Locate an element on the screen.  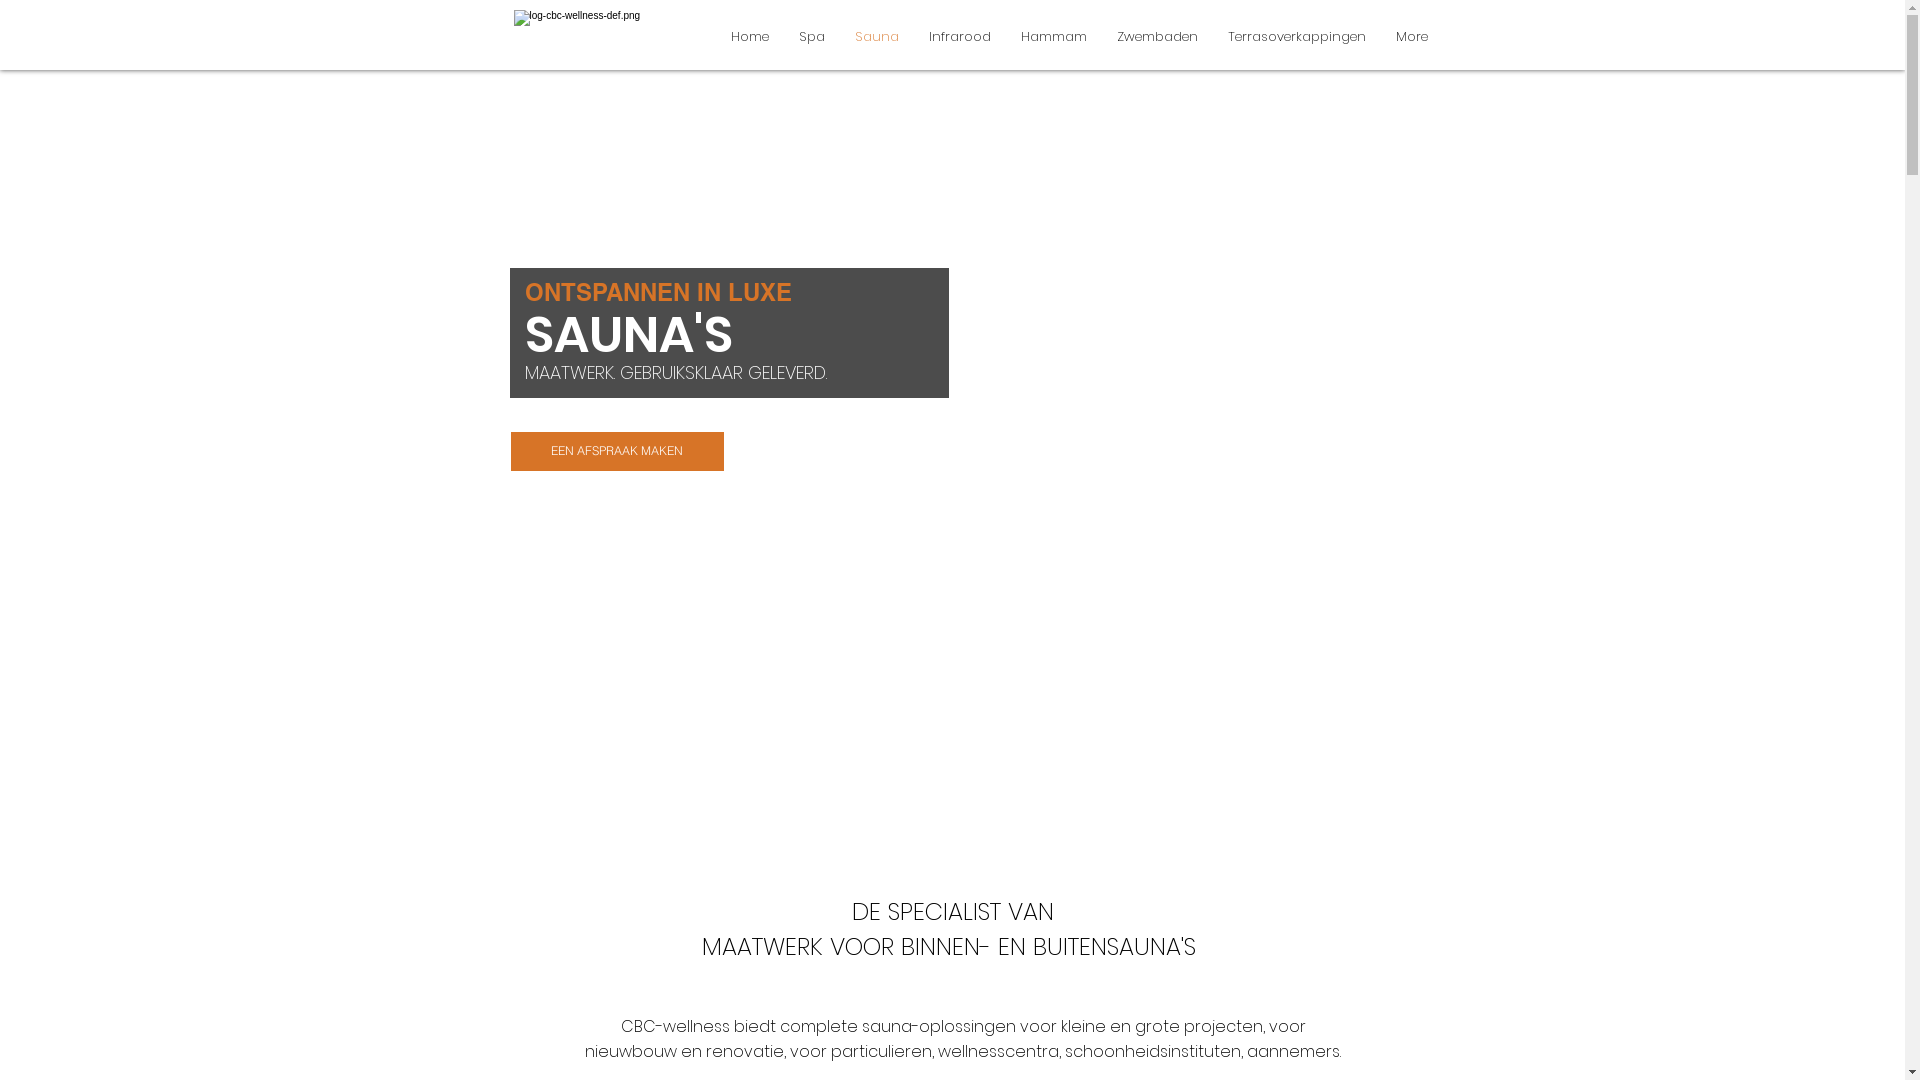
Sauna is located at coordinates (877, 36).